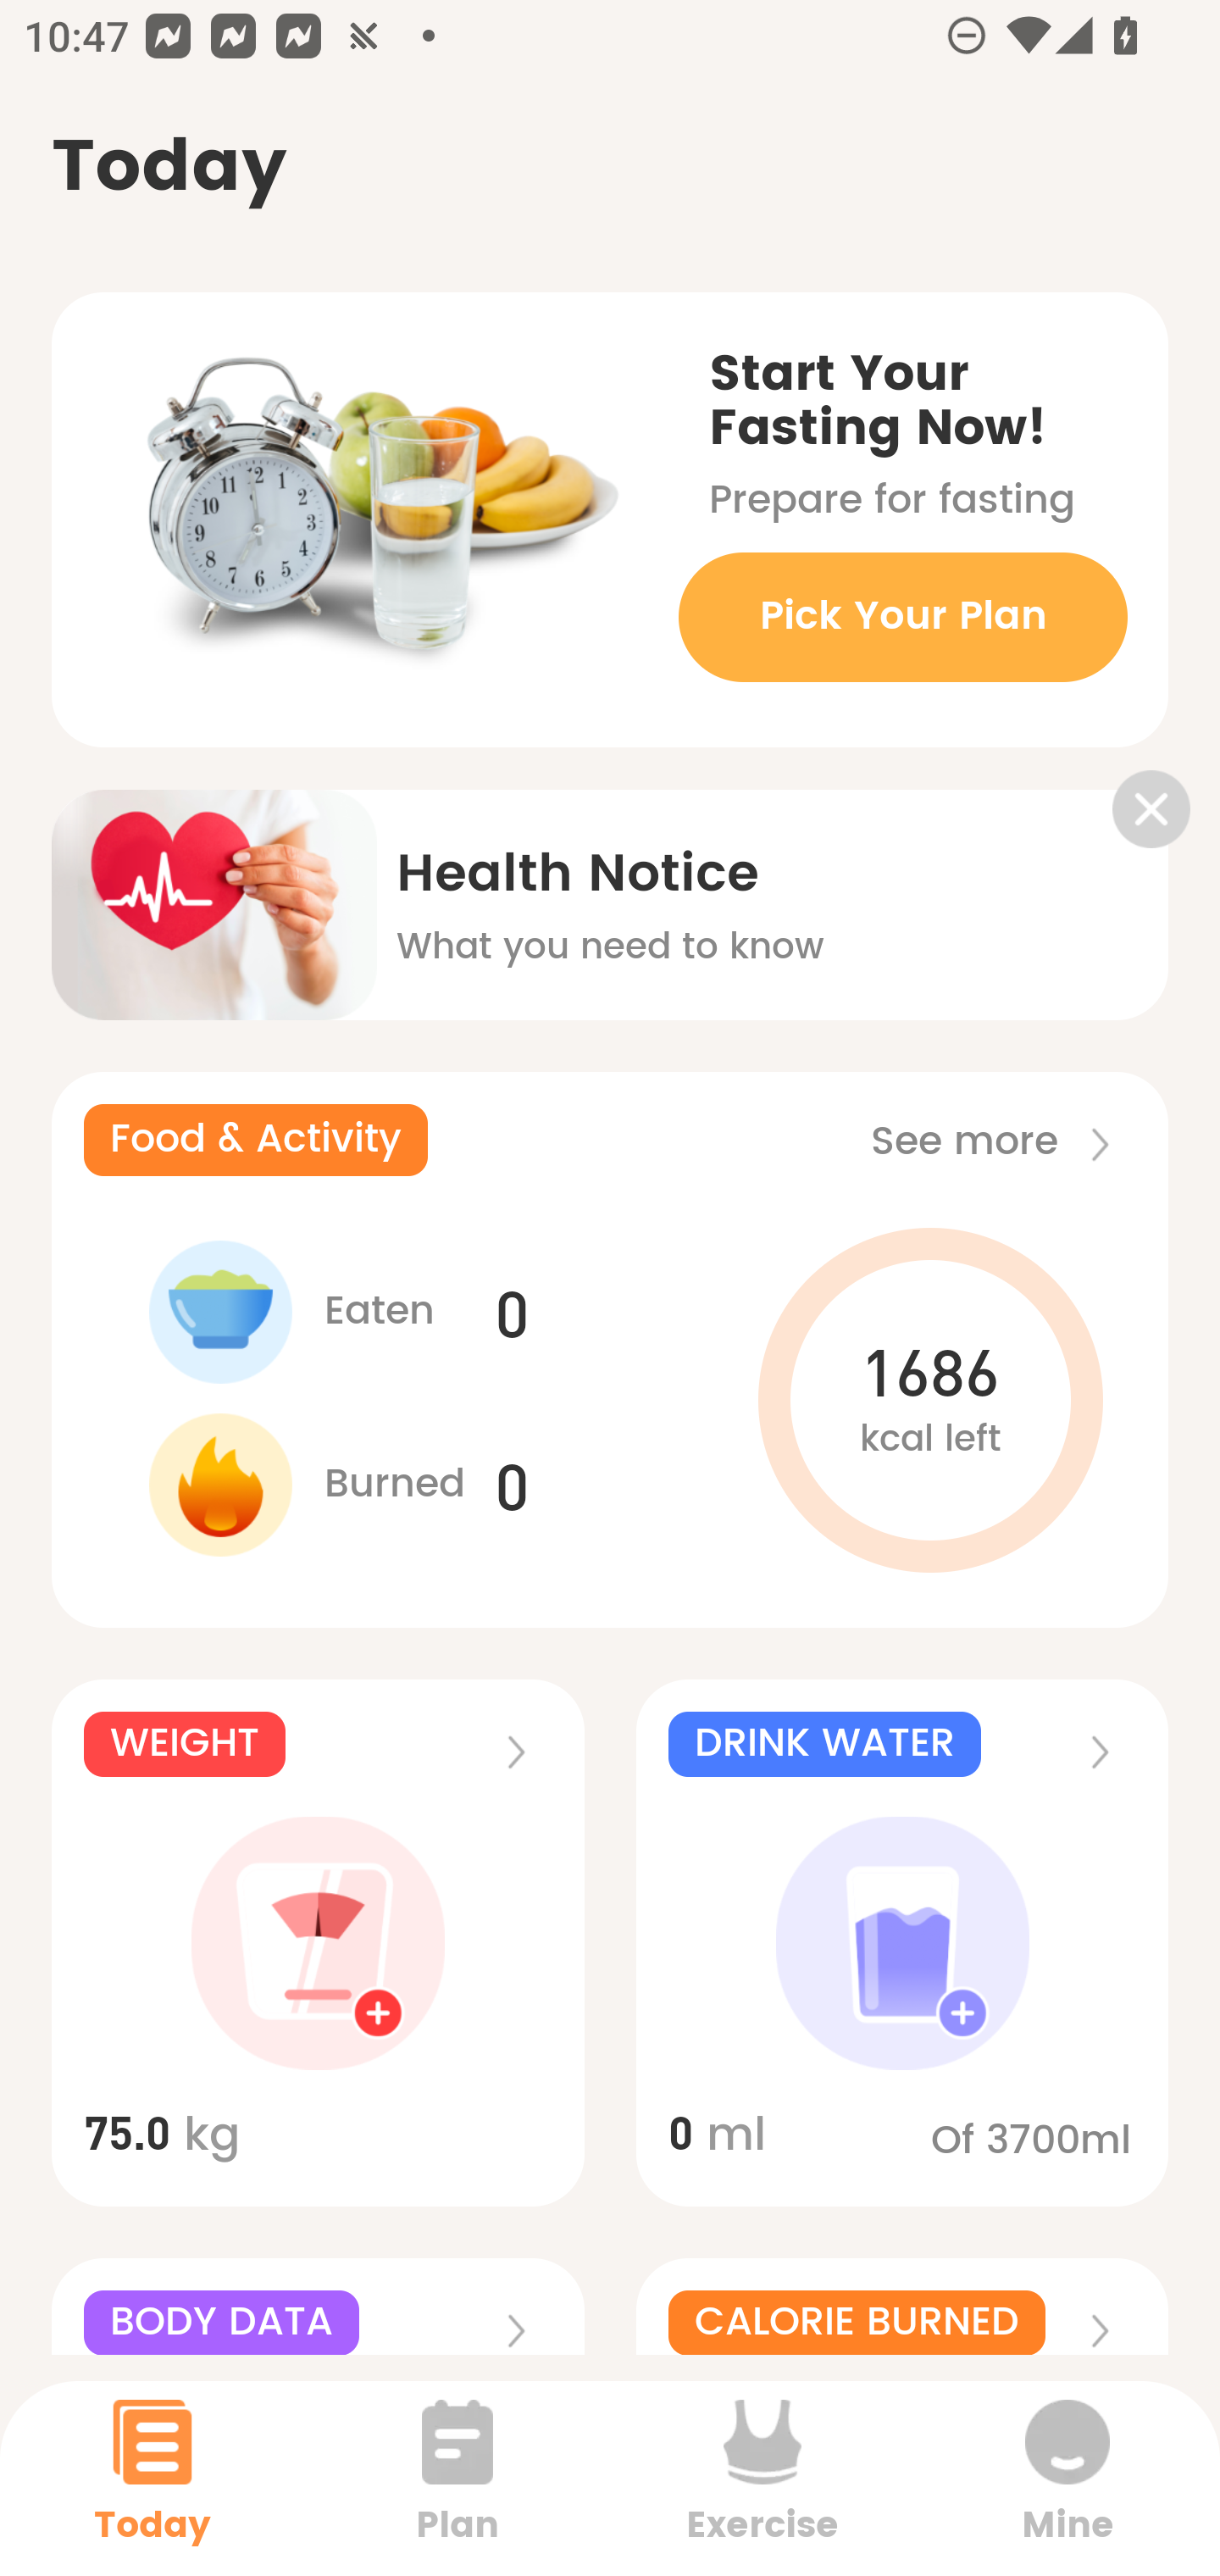 The image size is (1220, 2576). Describe the element at coordinates (317, 2307) in the screenshot. I see `BODY DATA` at that location.